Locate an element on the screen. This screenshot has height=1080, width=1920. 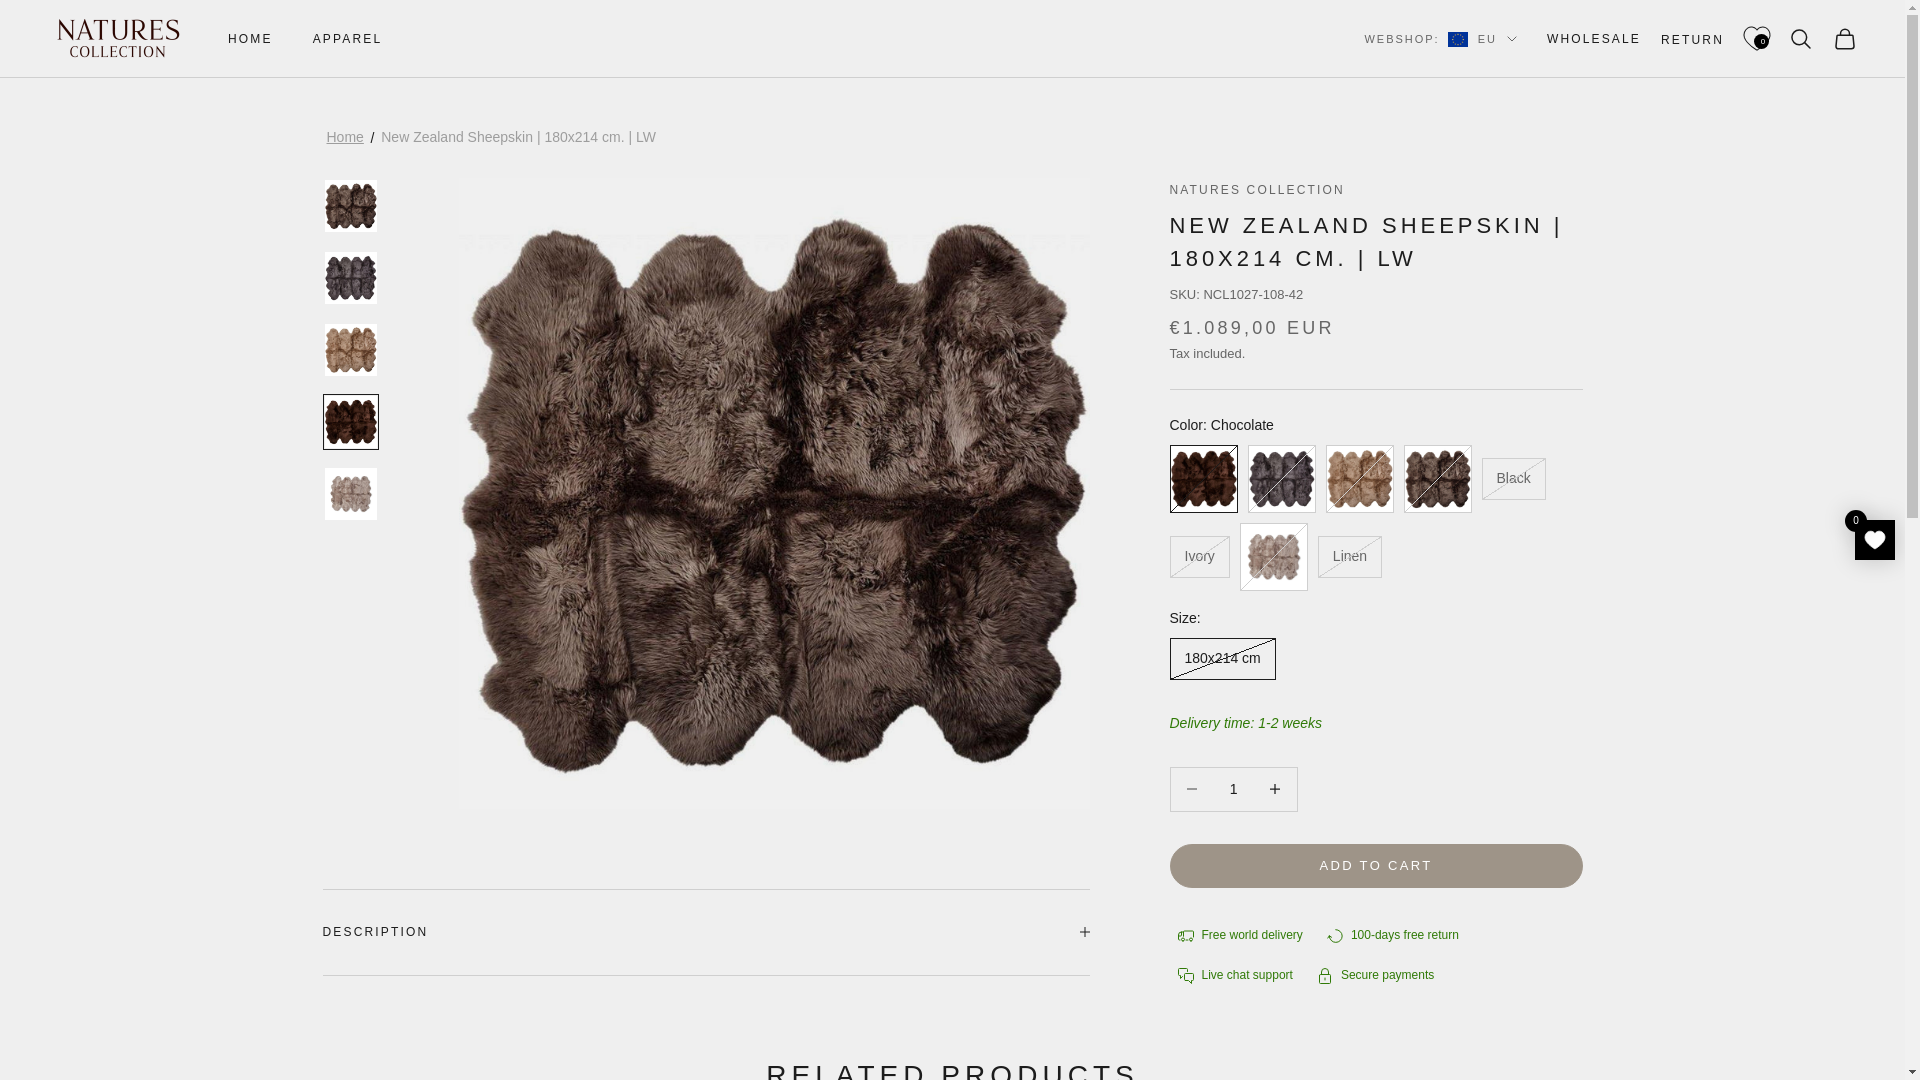
EU is located at coordinates (1482, 38).